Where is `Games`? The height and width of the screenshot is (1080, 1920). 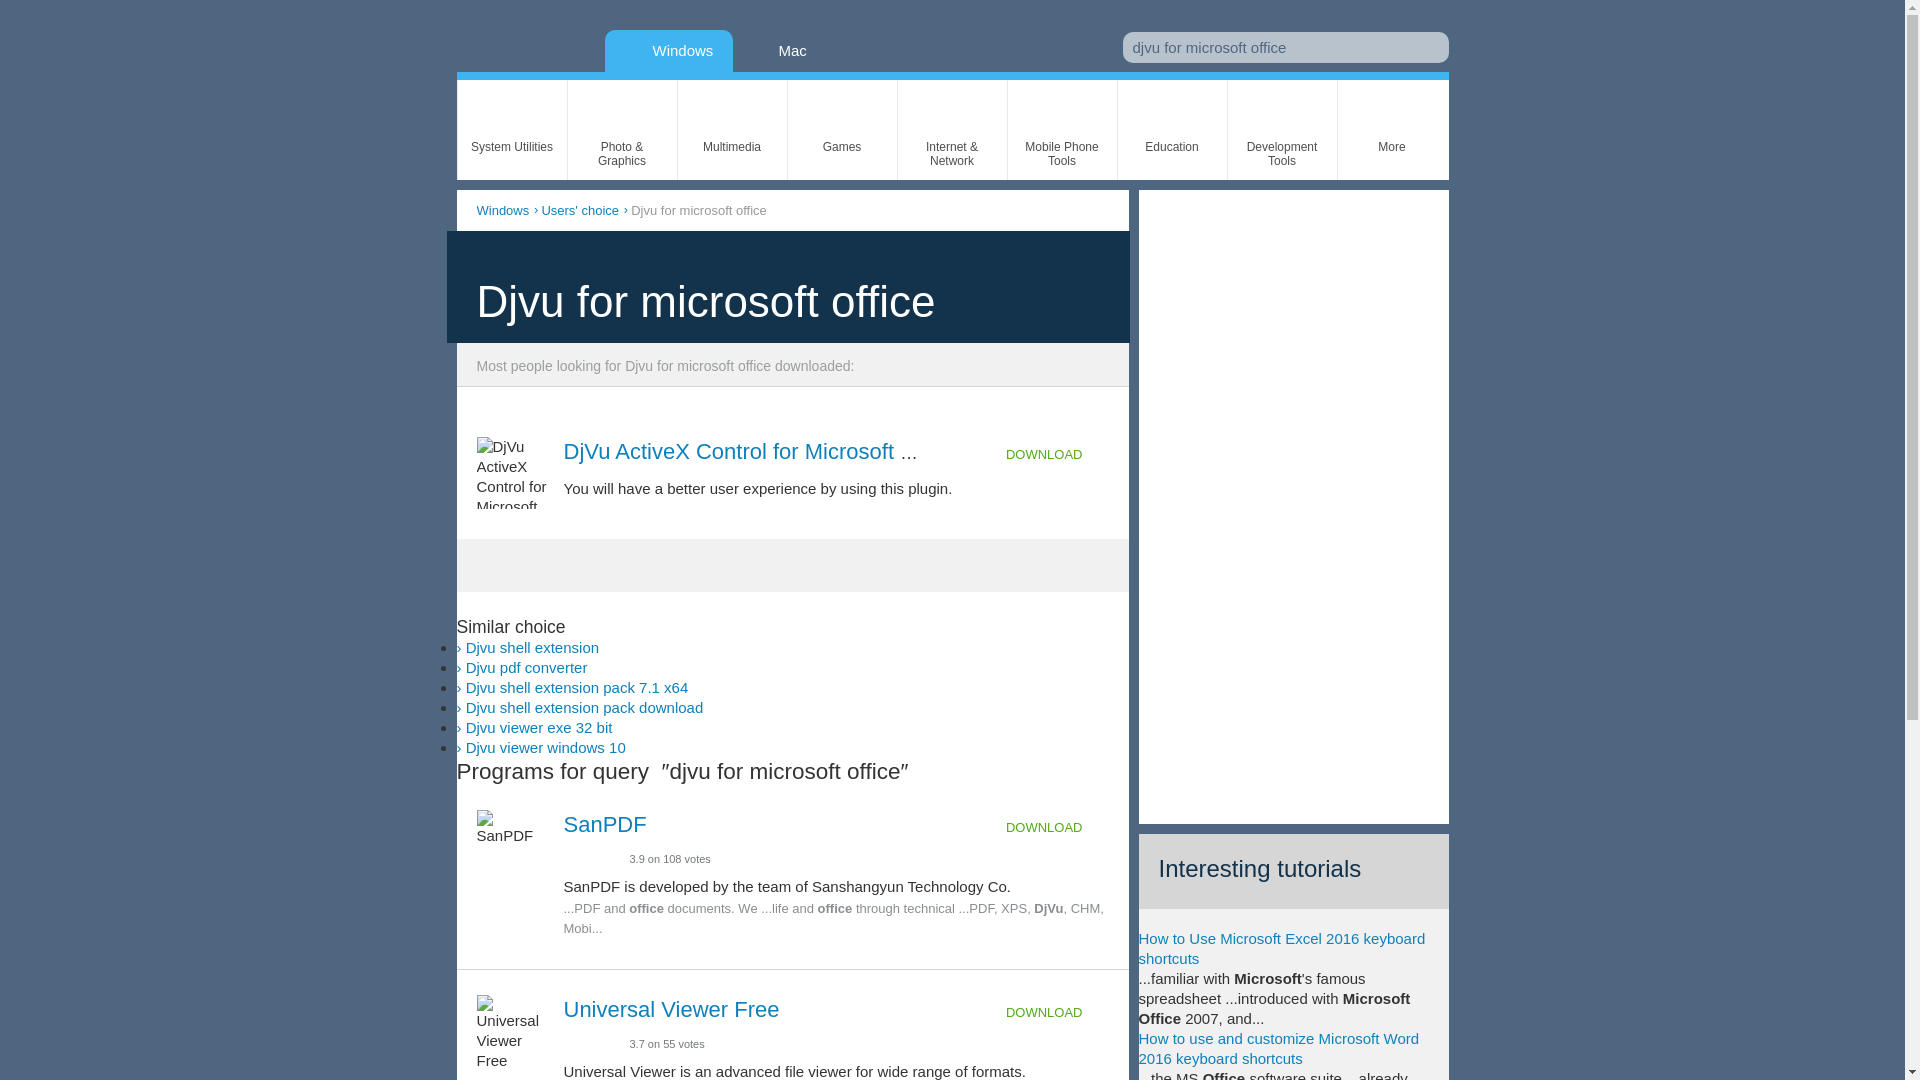
Games is located at coordinates (842, 130).